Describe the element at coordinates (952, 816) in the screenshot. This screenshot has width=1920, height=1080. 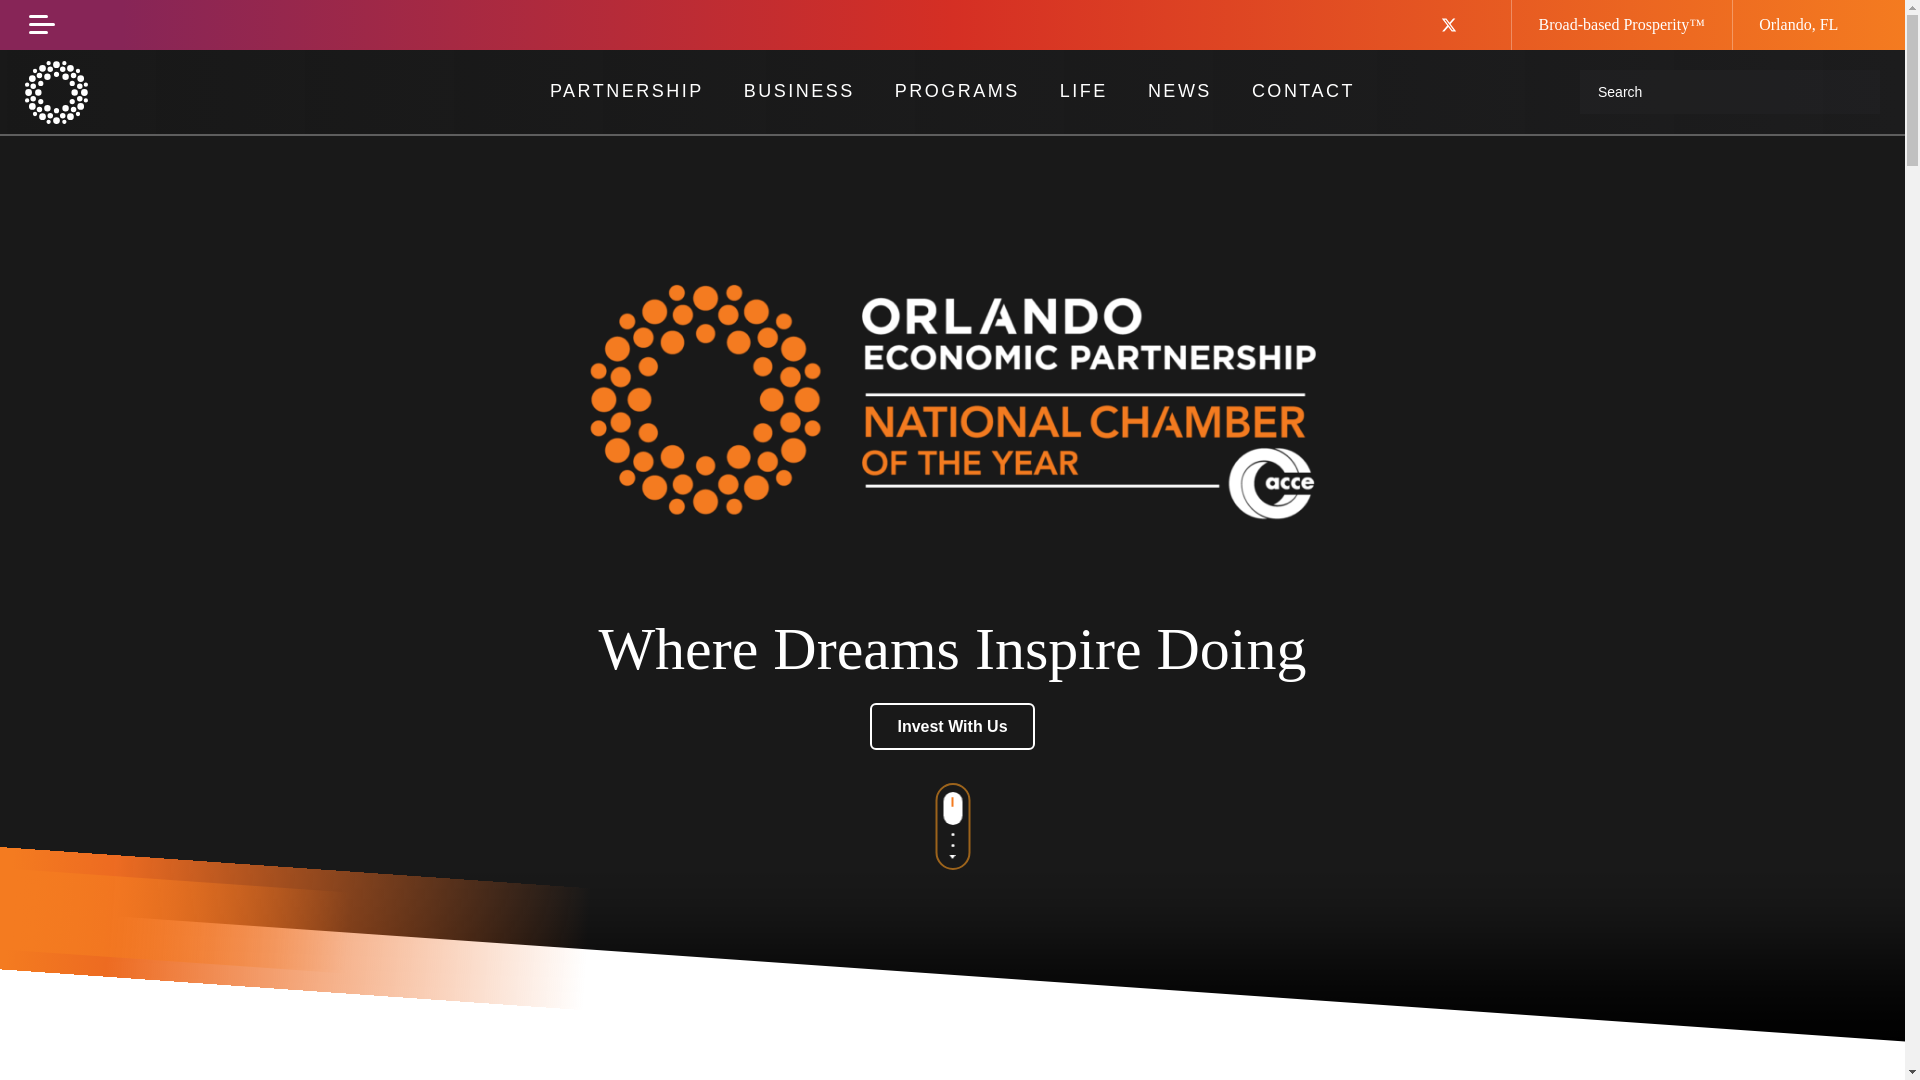
I see `Scroll to see more about Orlando` at that location.